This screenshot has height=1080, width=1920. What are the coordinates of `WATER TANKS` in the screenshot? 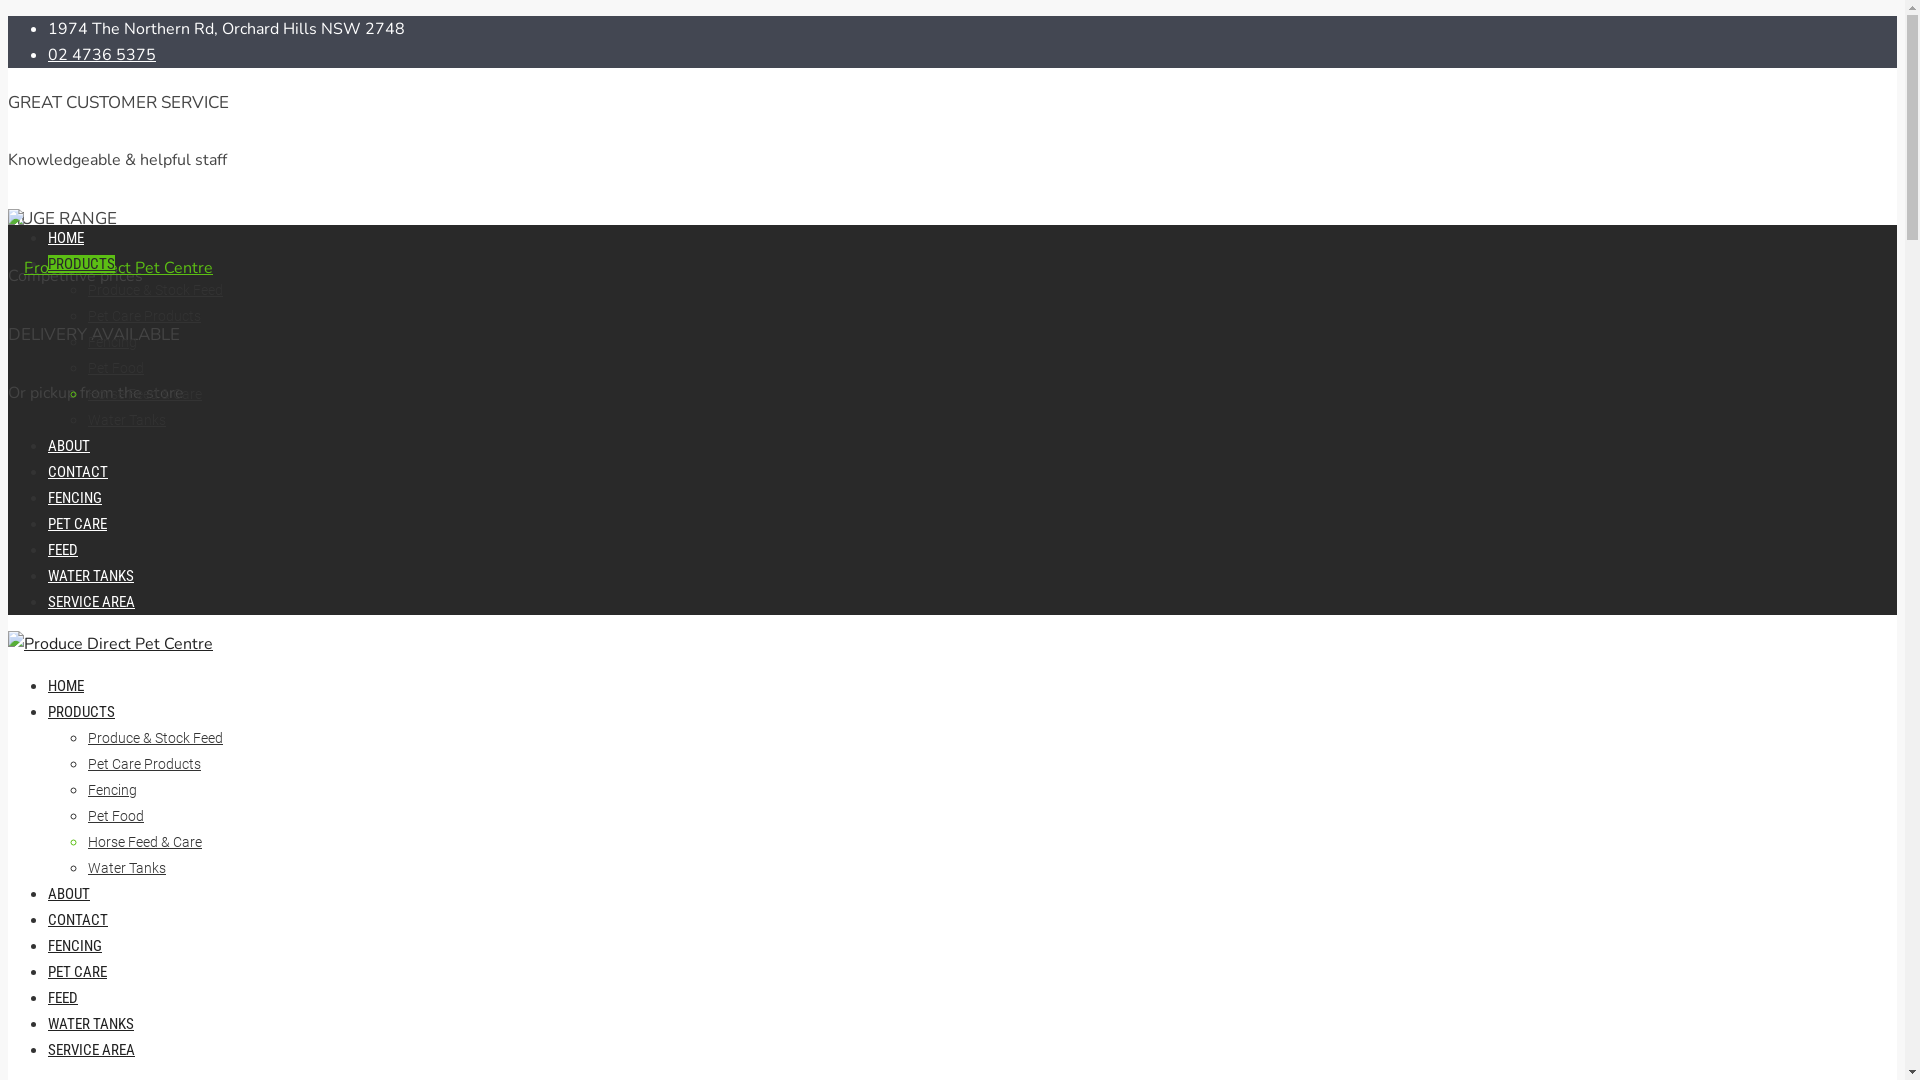 It's located at (91, 576).